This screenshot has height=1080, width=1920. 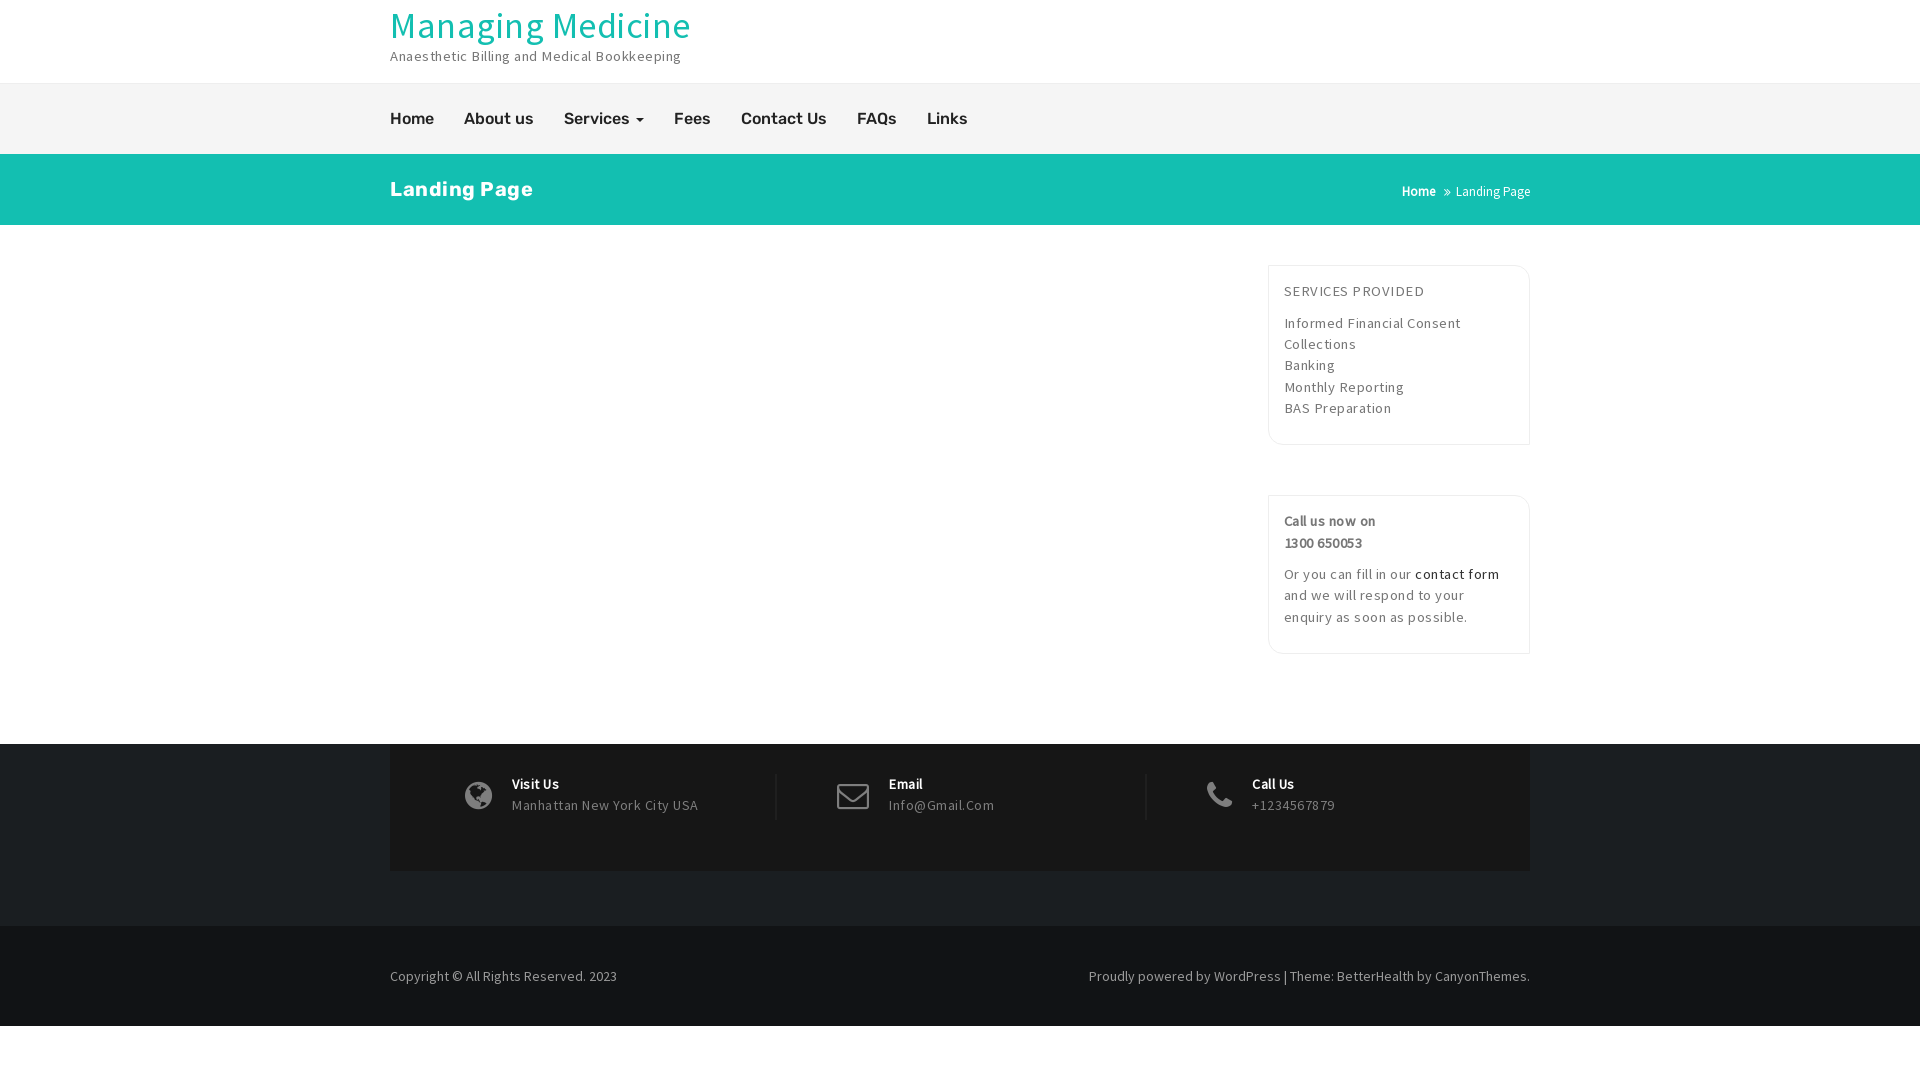 What do you see at coordinates (784, 119) in the screenshot?
I see `Contact Us` at bounding box center [784, 119].